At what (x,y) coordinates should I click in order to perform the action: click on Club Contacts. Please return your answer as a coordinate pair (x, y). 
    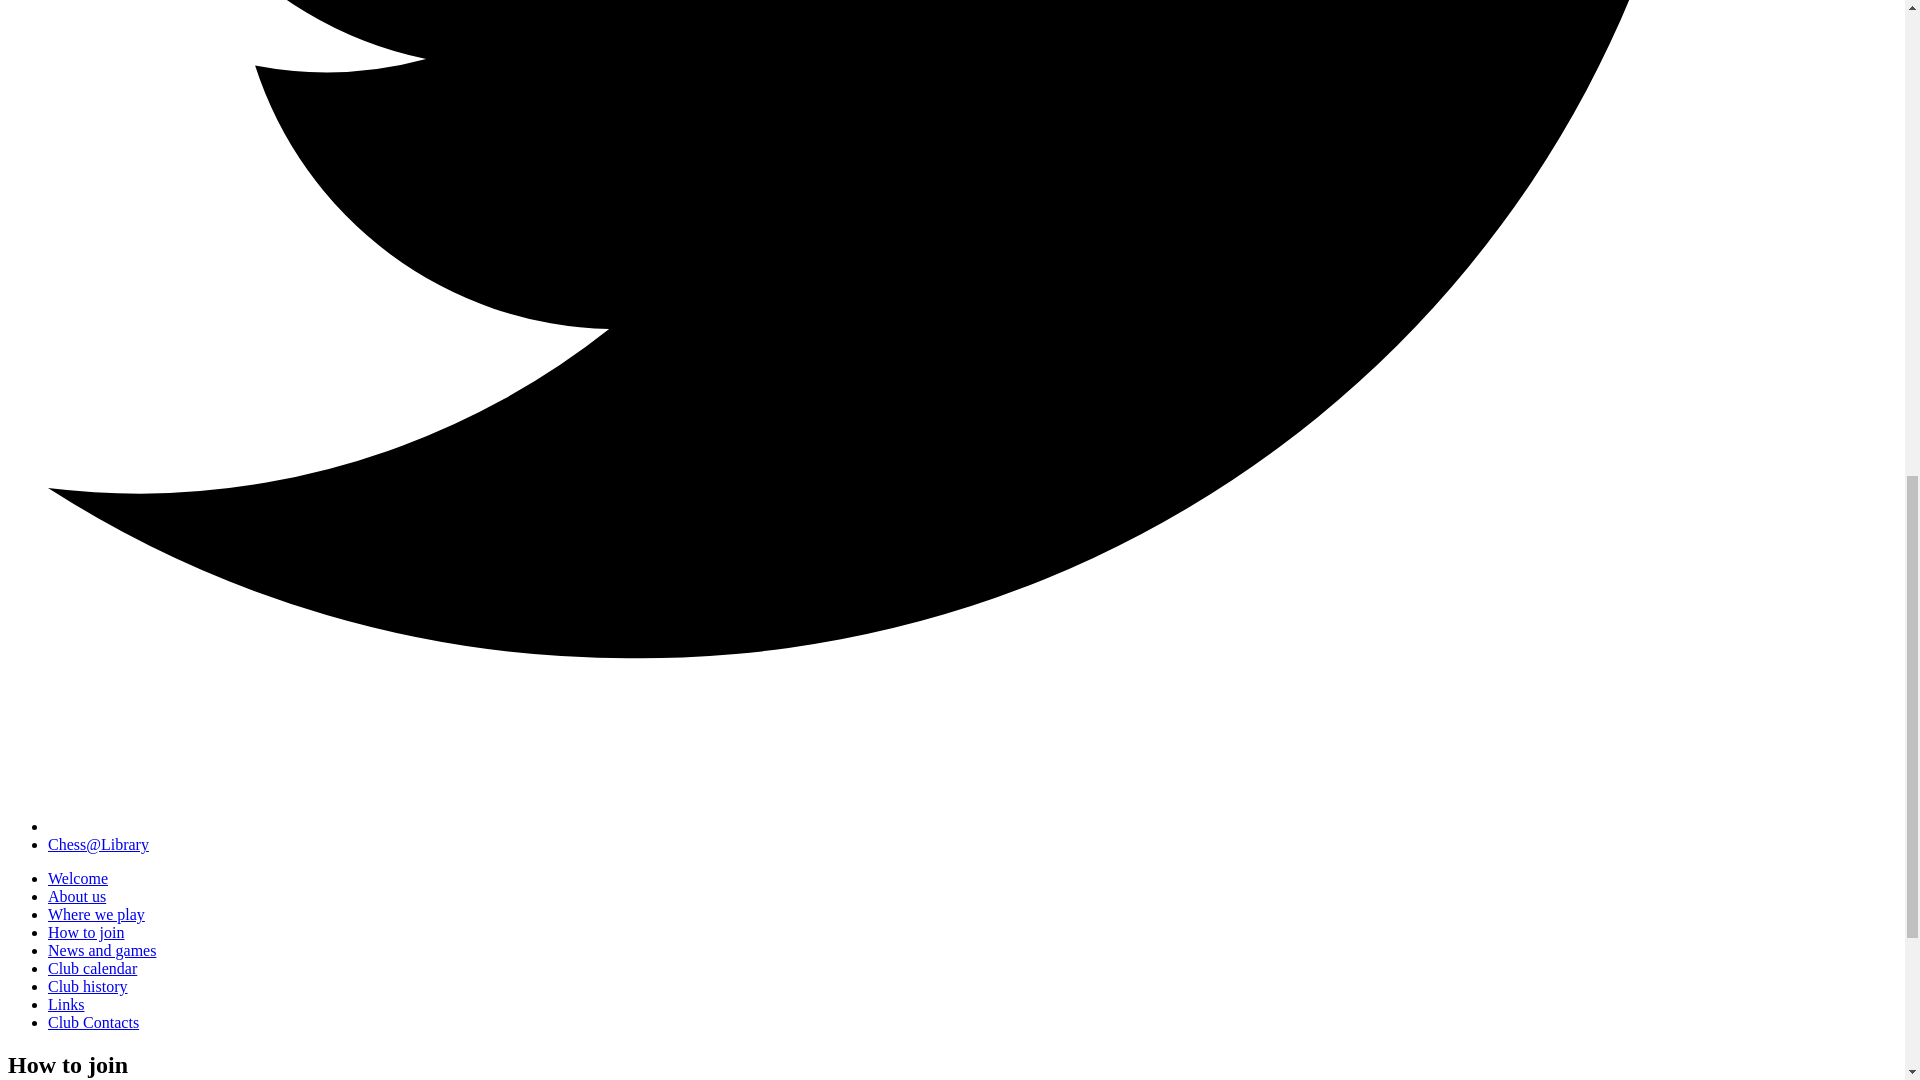
    Looking at the image, I should click on (93, 1022).